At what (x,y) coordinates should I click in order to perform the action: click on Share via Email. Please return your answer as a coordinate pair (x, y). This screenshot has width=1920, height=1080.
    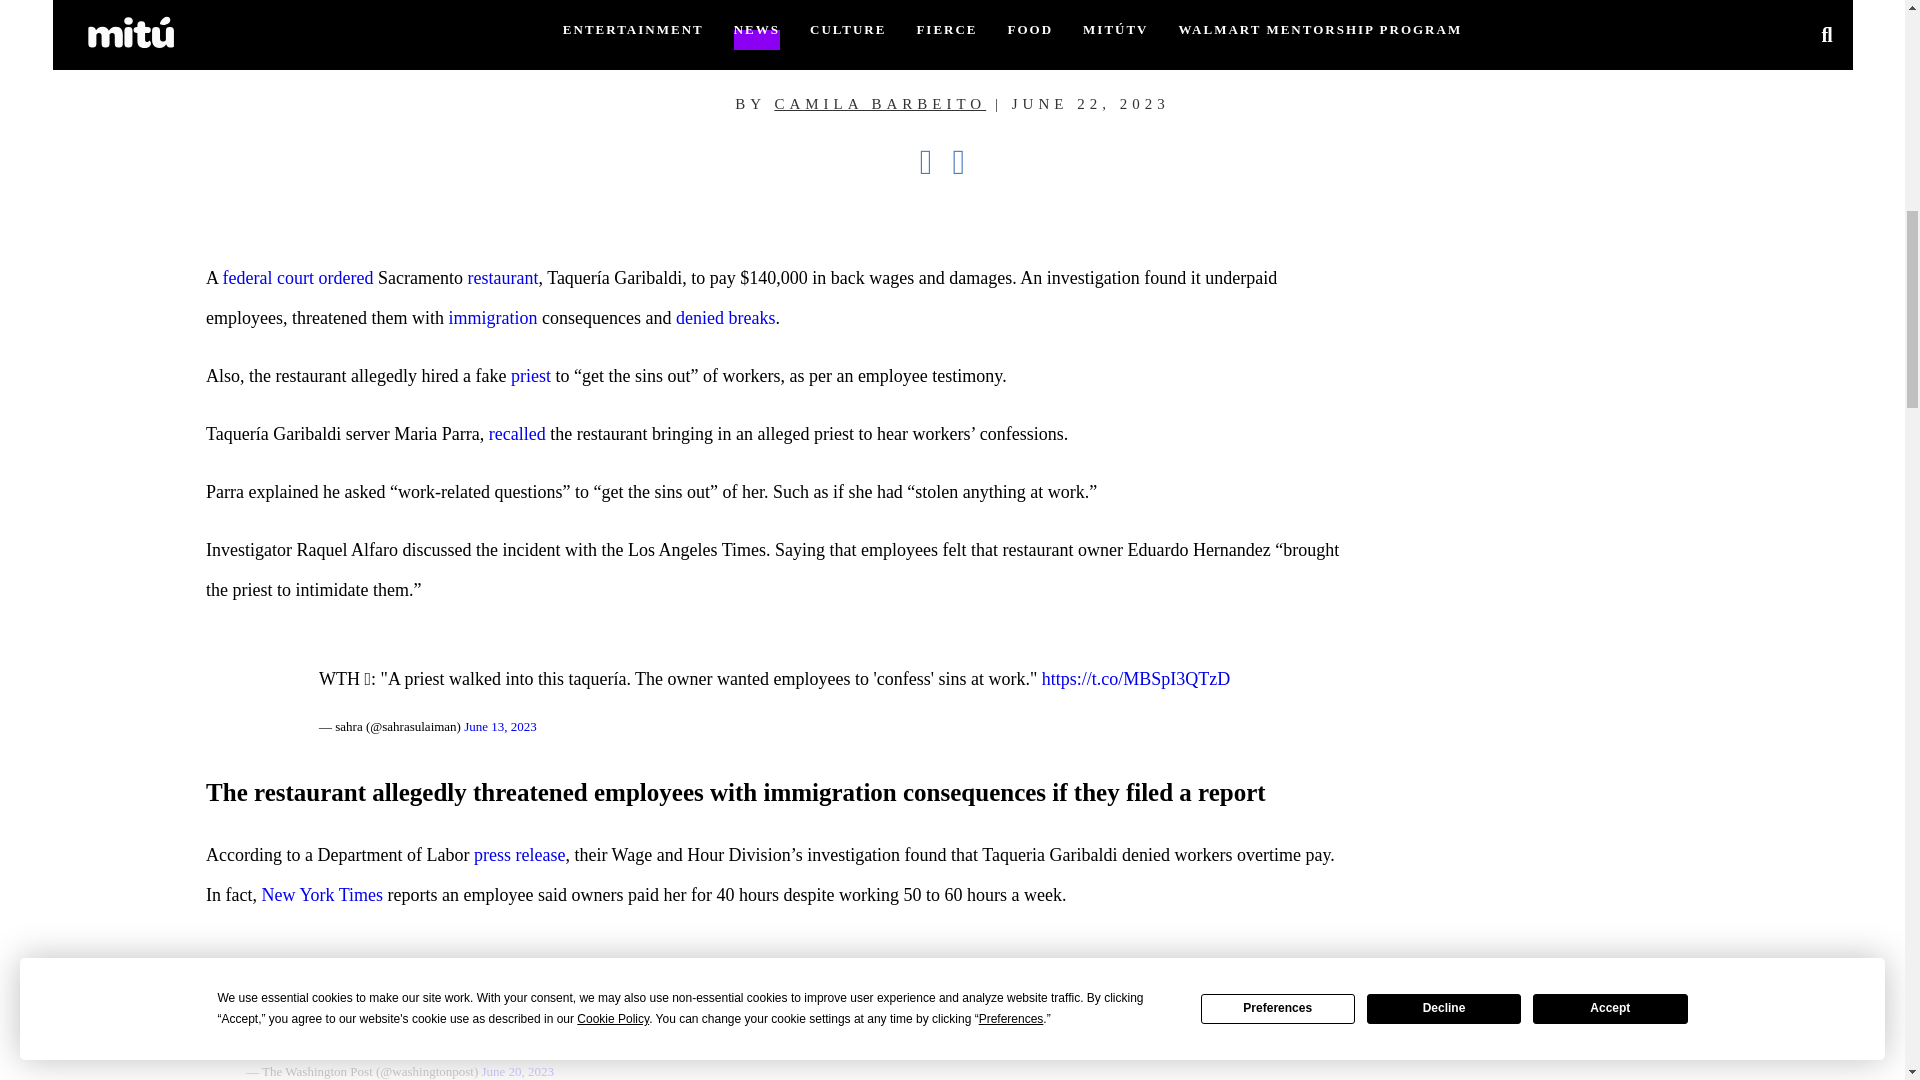
    Looking at the image, I should click on (968, 162).